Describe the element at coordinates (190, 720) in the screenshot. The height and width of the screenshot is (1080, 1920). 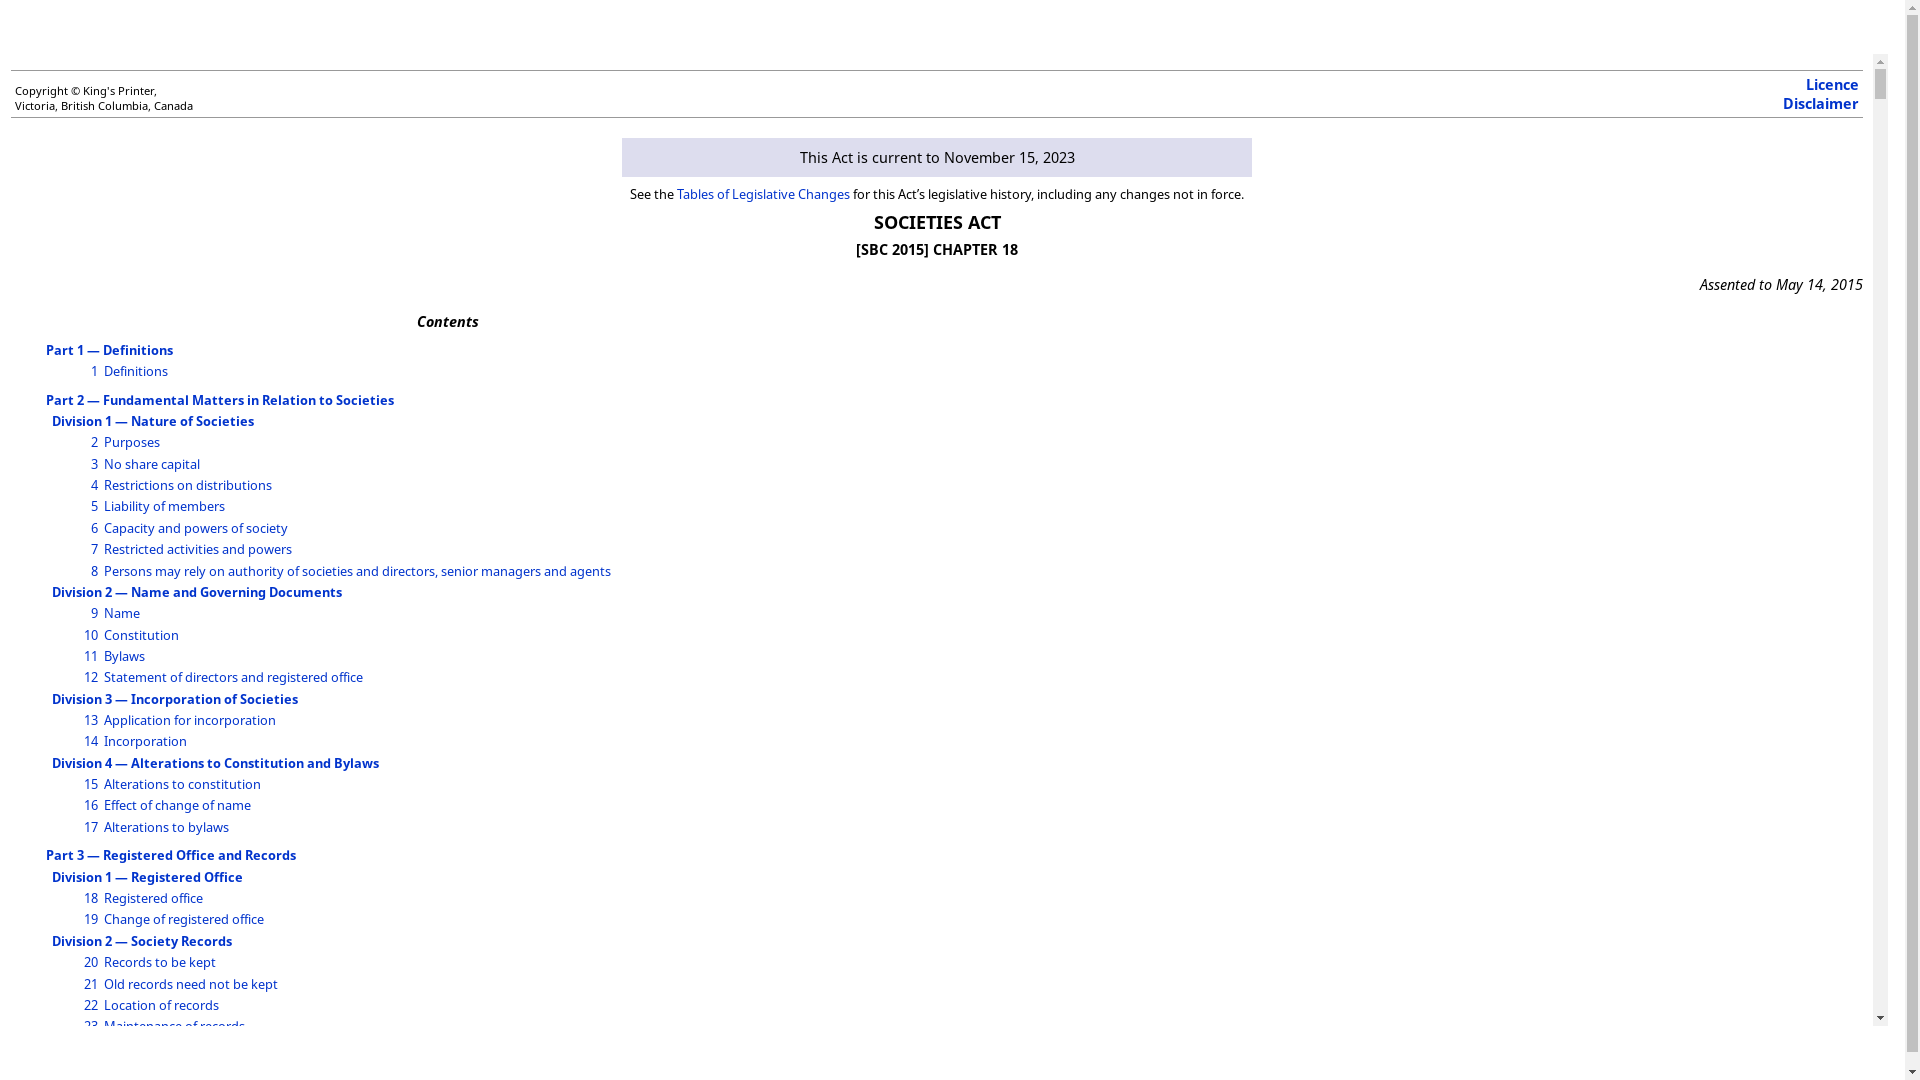
I see `Application for incorporation` at that location.